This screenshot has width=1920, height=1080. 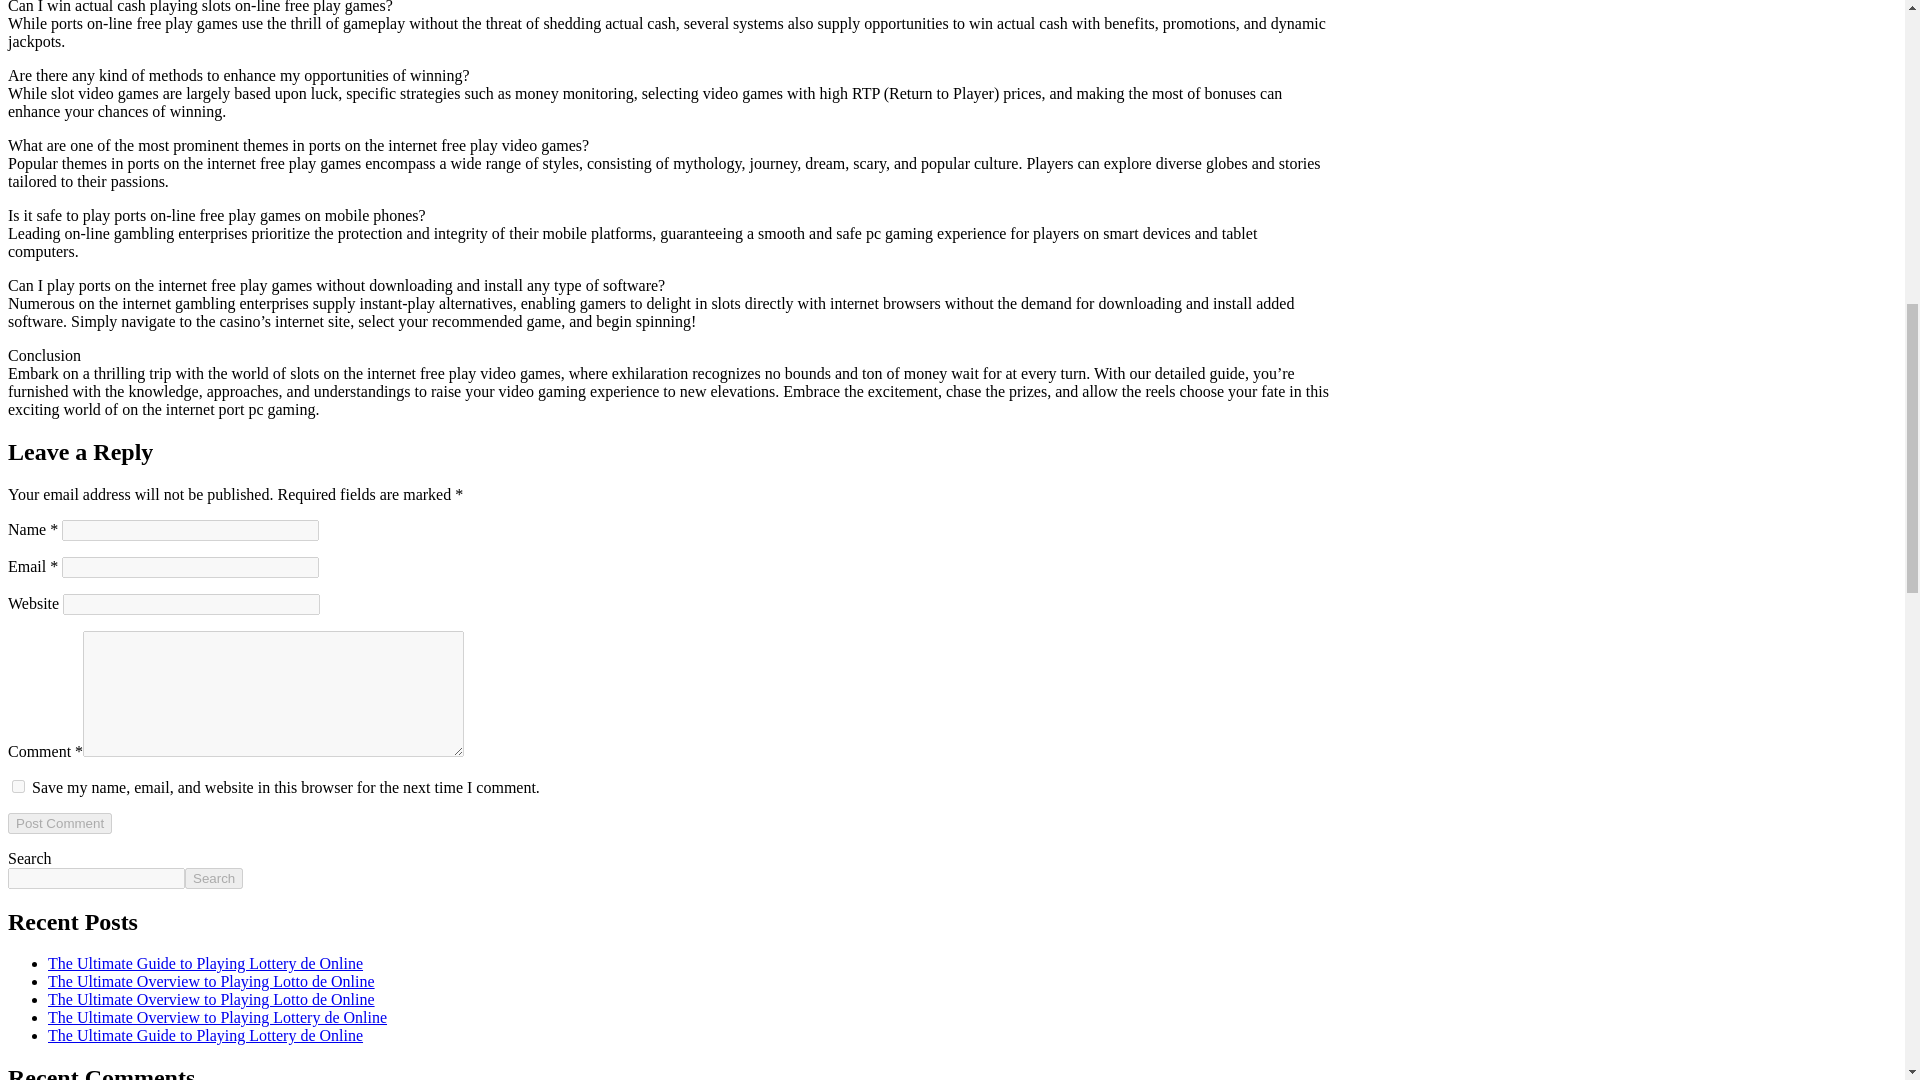 I want to click on The Ultimate Overview to Playing Lotto de Online, so click(x=211, y=999).